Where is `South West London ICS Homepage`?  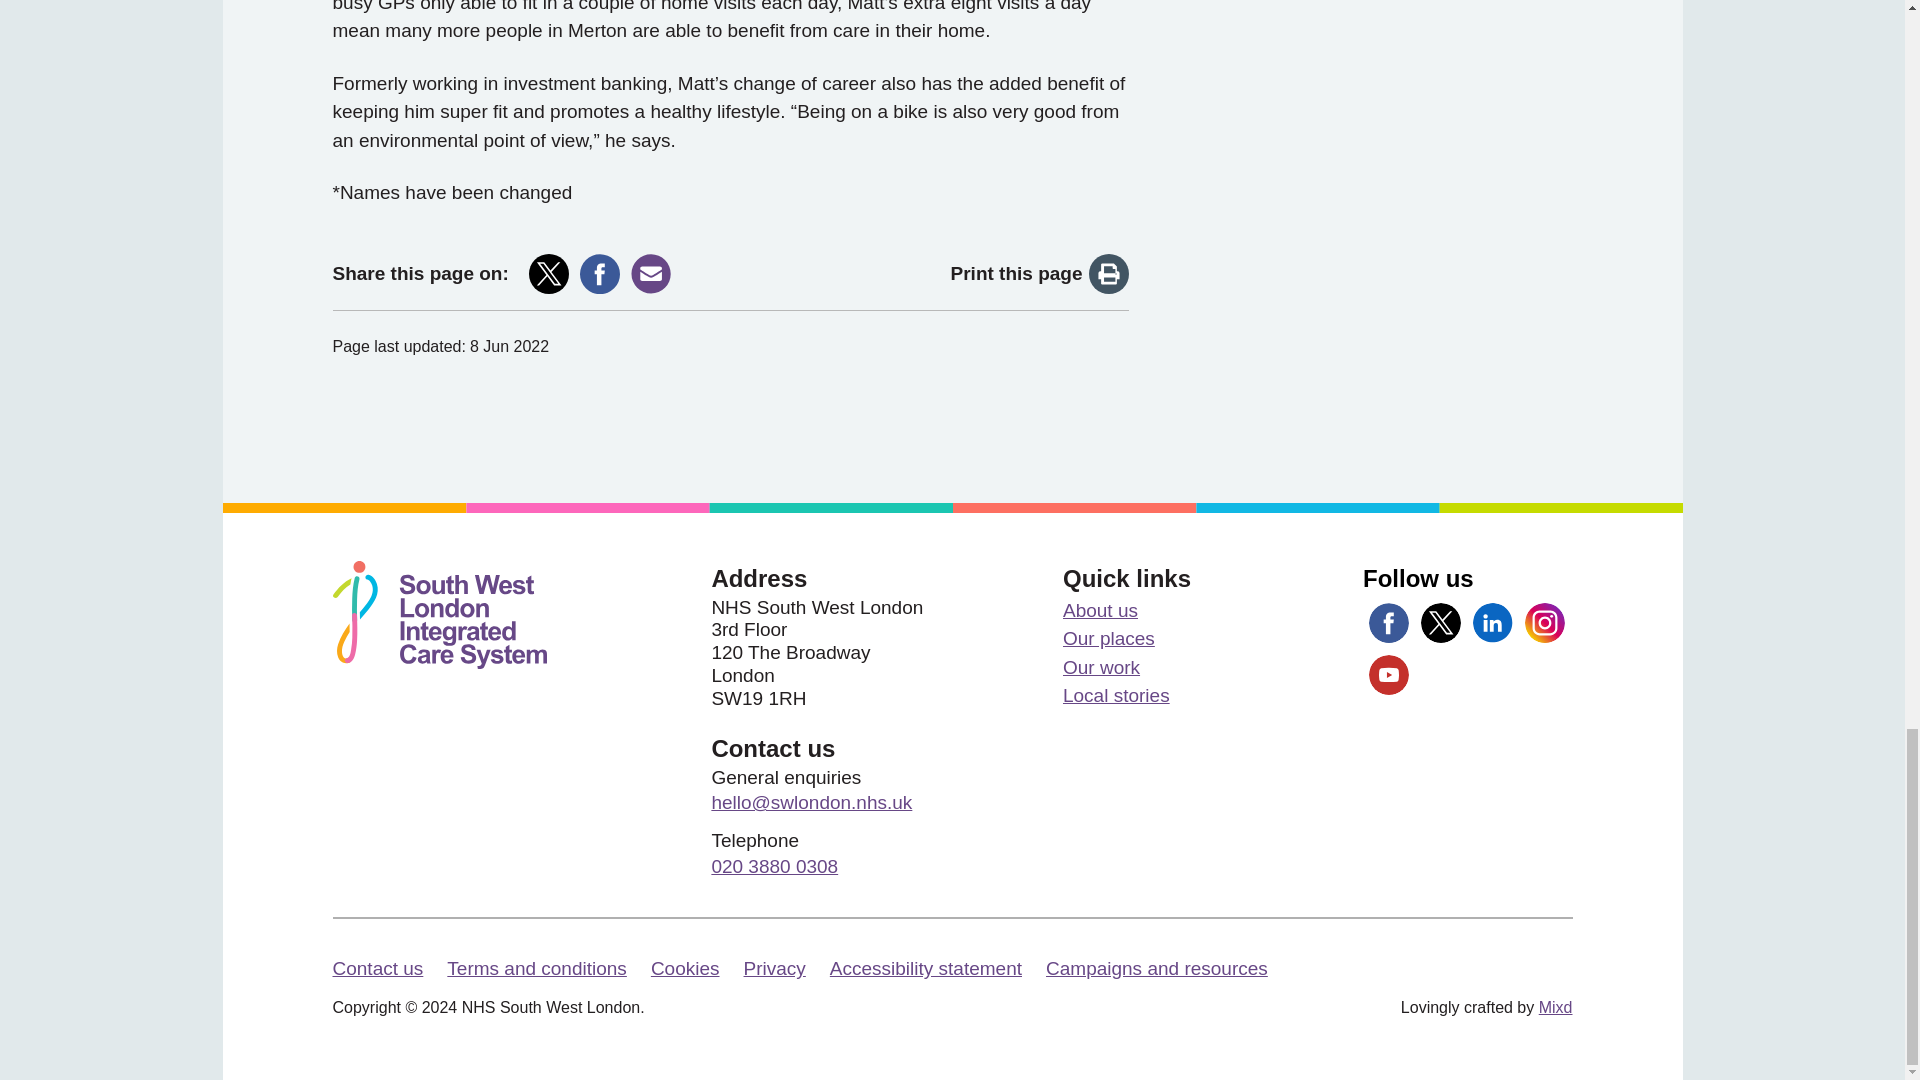 South West London ICS Homepage is located at coordinates (438, 614).